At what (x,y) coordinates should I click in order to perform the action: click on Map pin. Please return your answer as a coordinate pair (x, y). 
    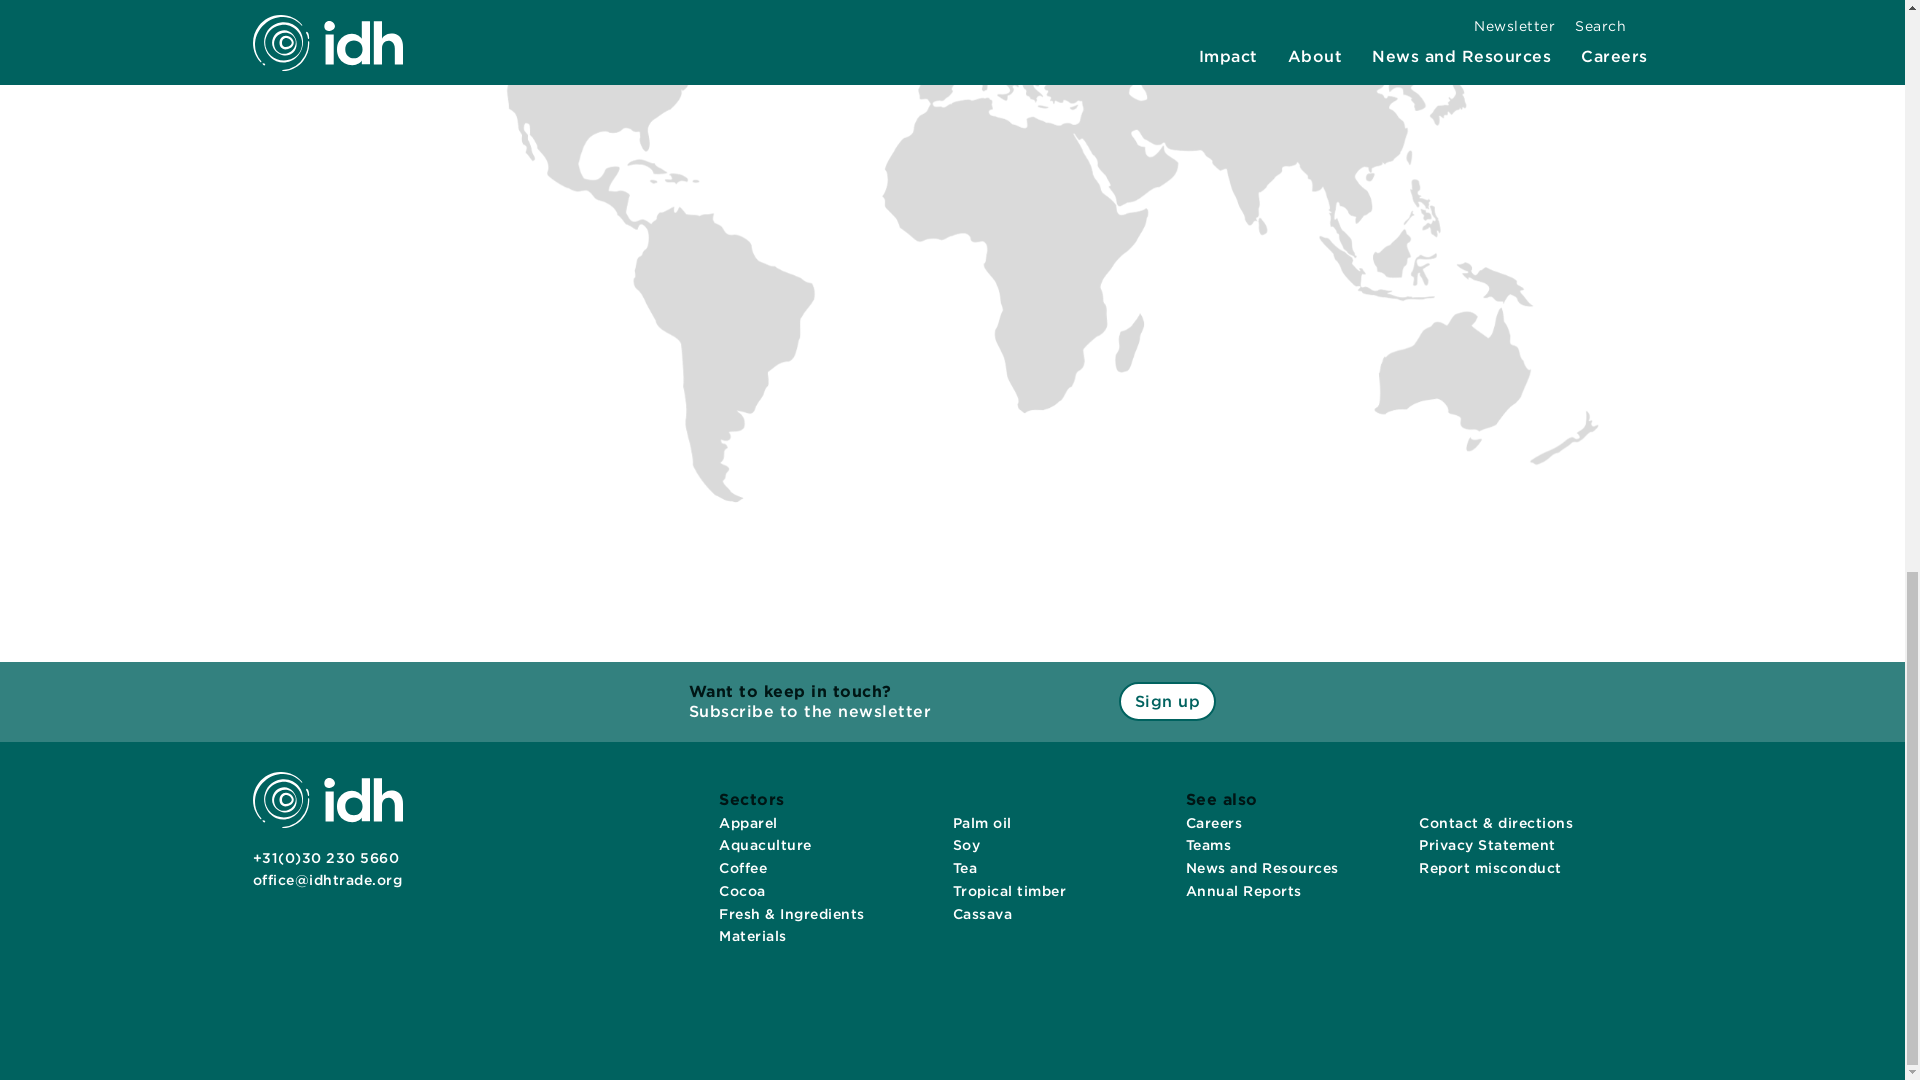
    Looking at the image, I should click on (736, 316).